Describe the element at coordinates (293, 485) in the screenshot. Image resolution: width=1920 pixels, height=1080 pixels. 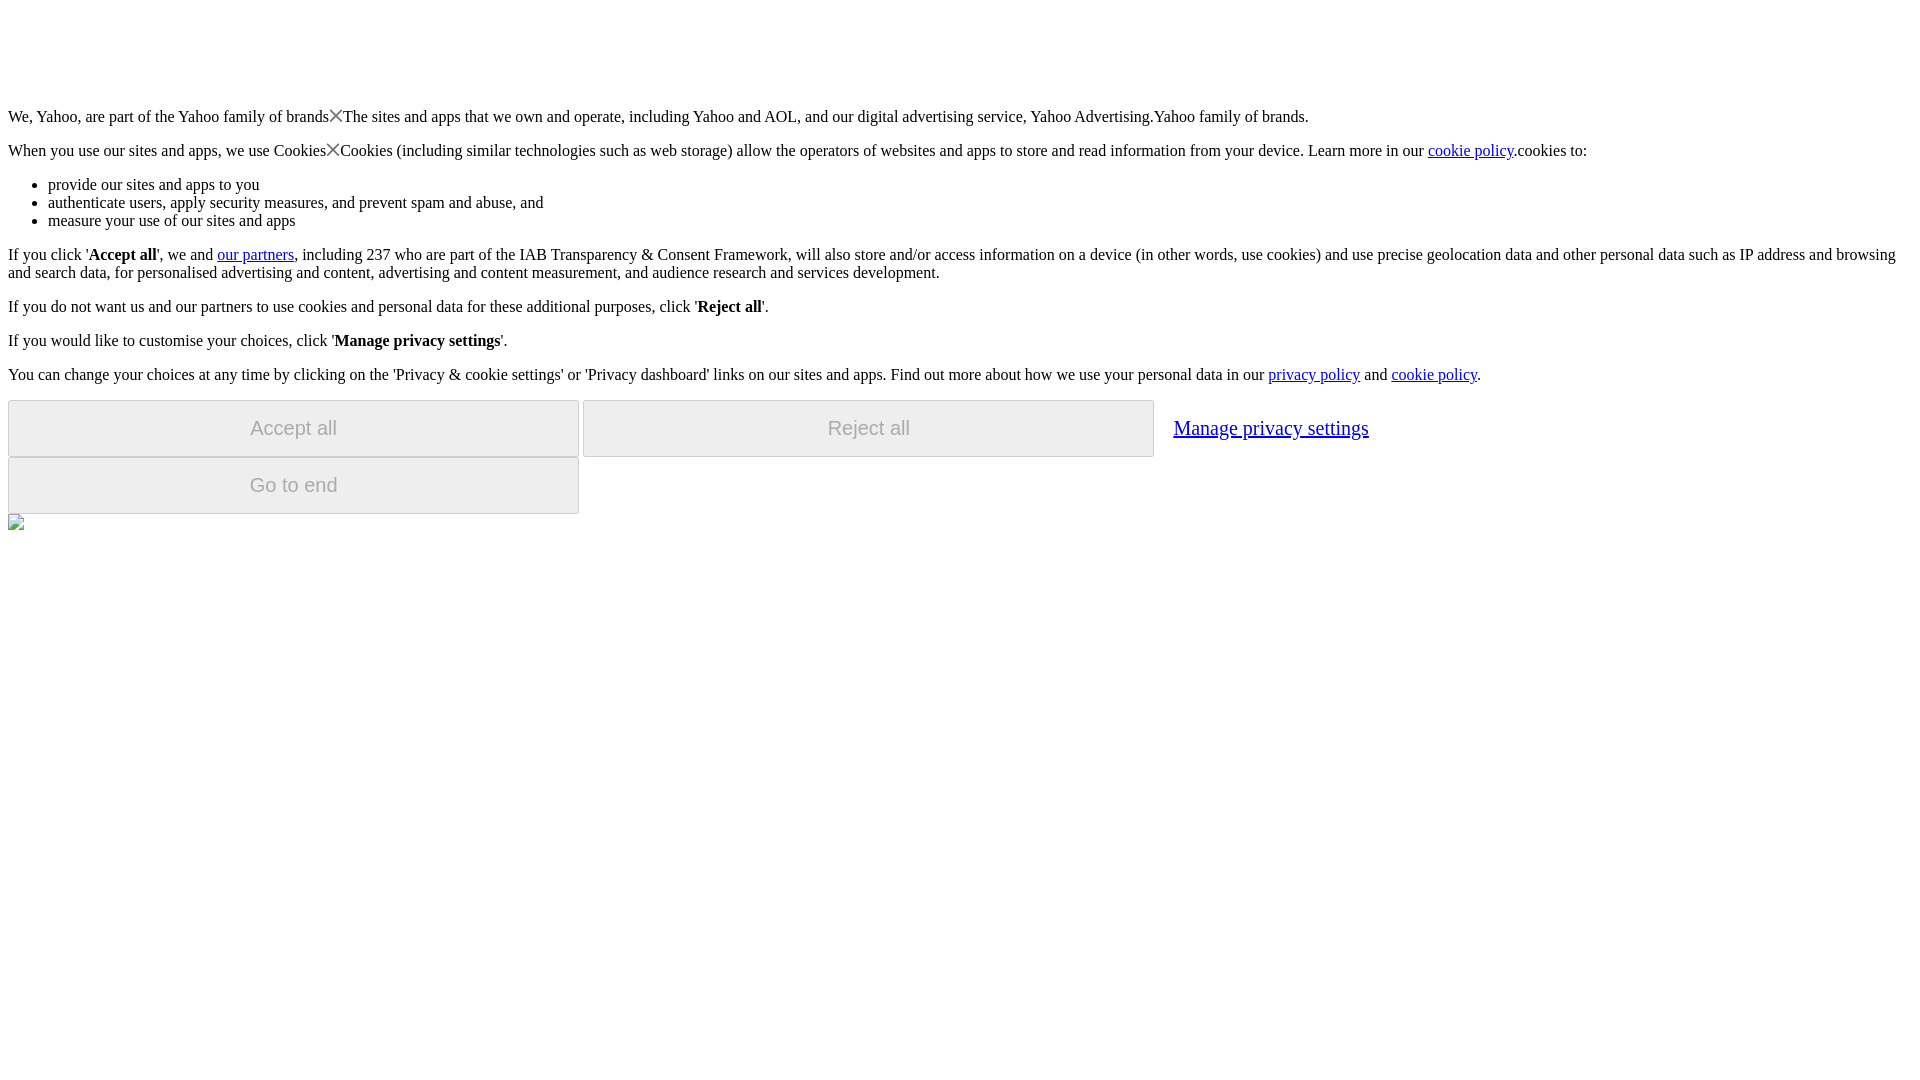
I see `Go to end` at that location.